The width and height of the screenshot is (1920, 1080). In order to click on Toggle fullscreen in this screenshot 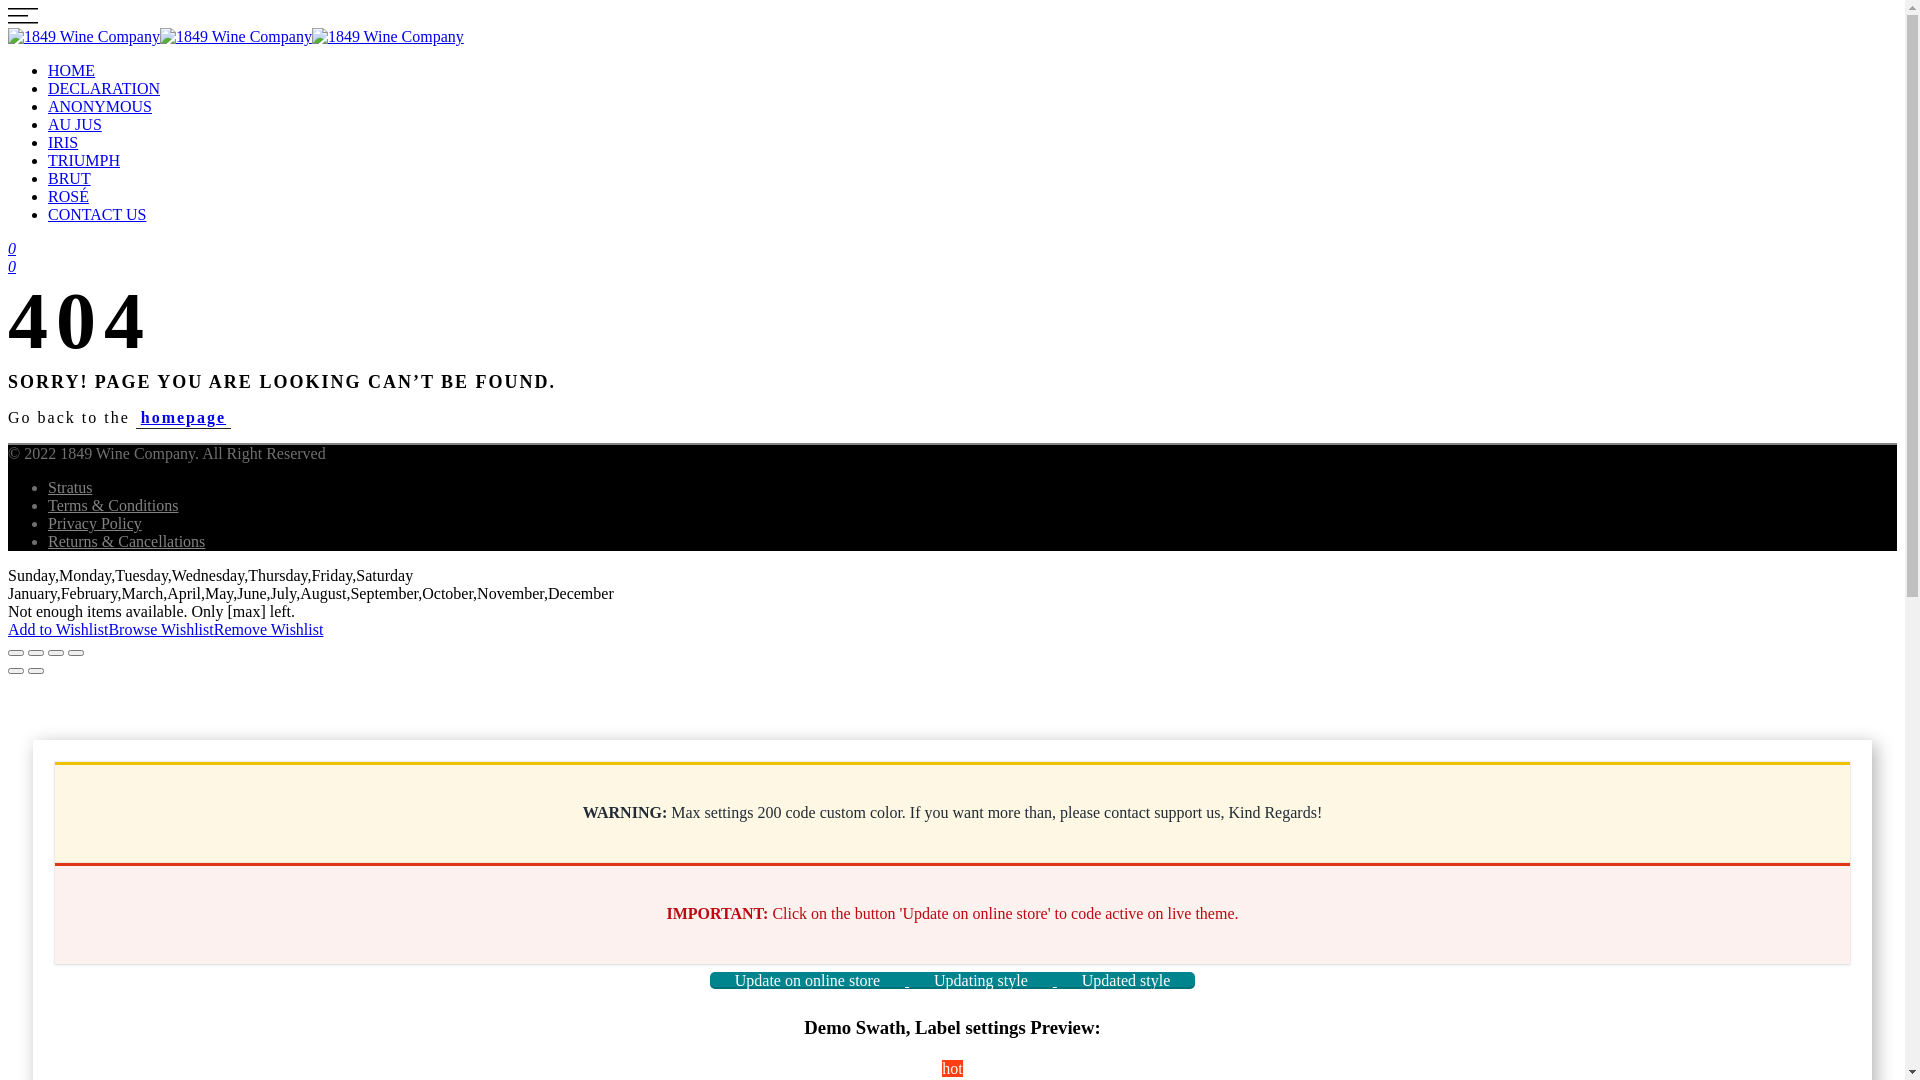, I will do `click(56, 653)`.